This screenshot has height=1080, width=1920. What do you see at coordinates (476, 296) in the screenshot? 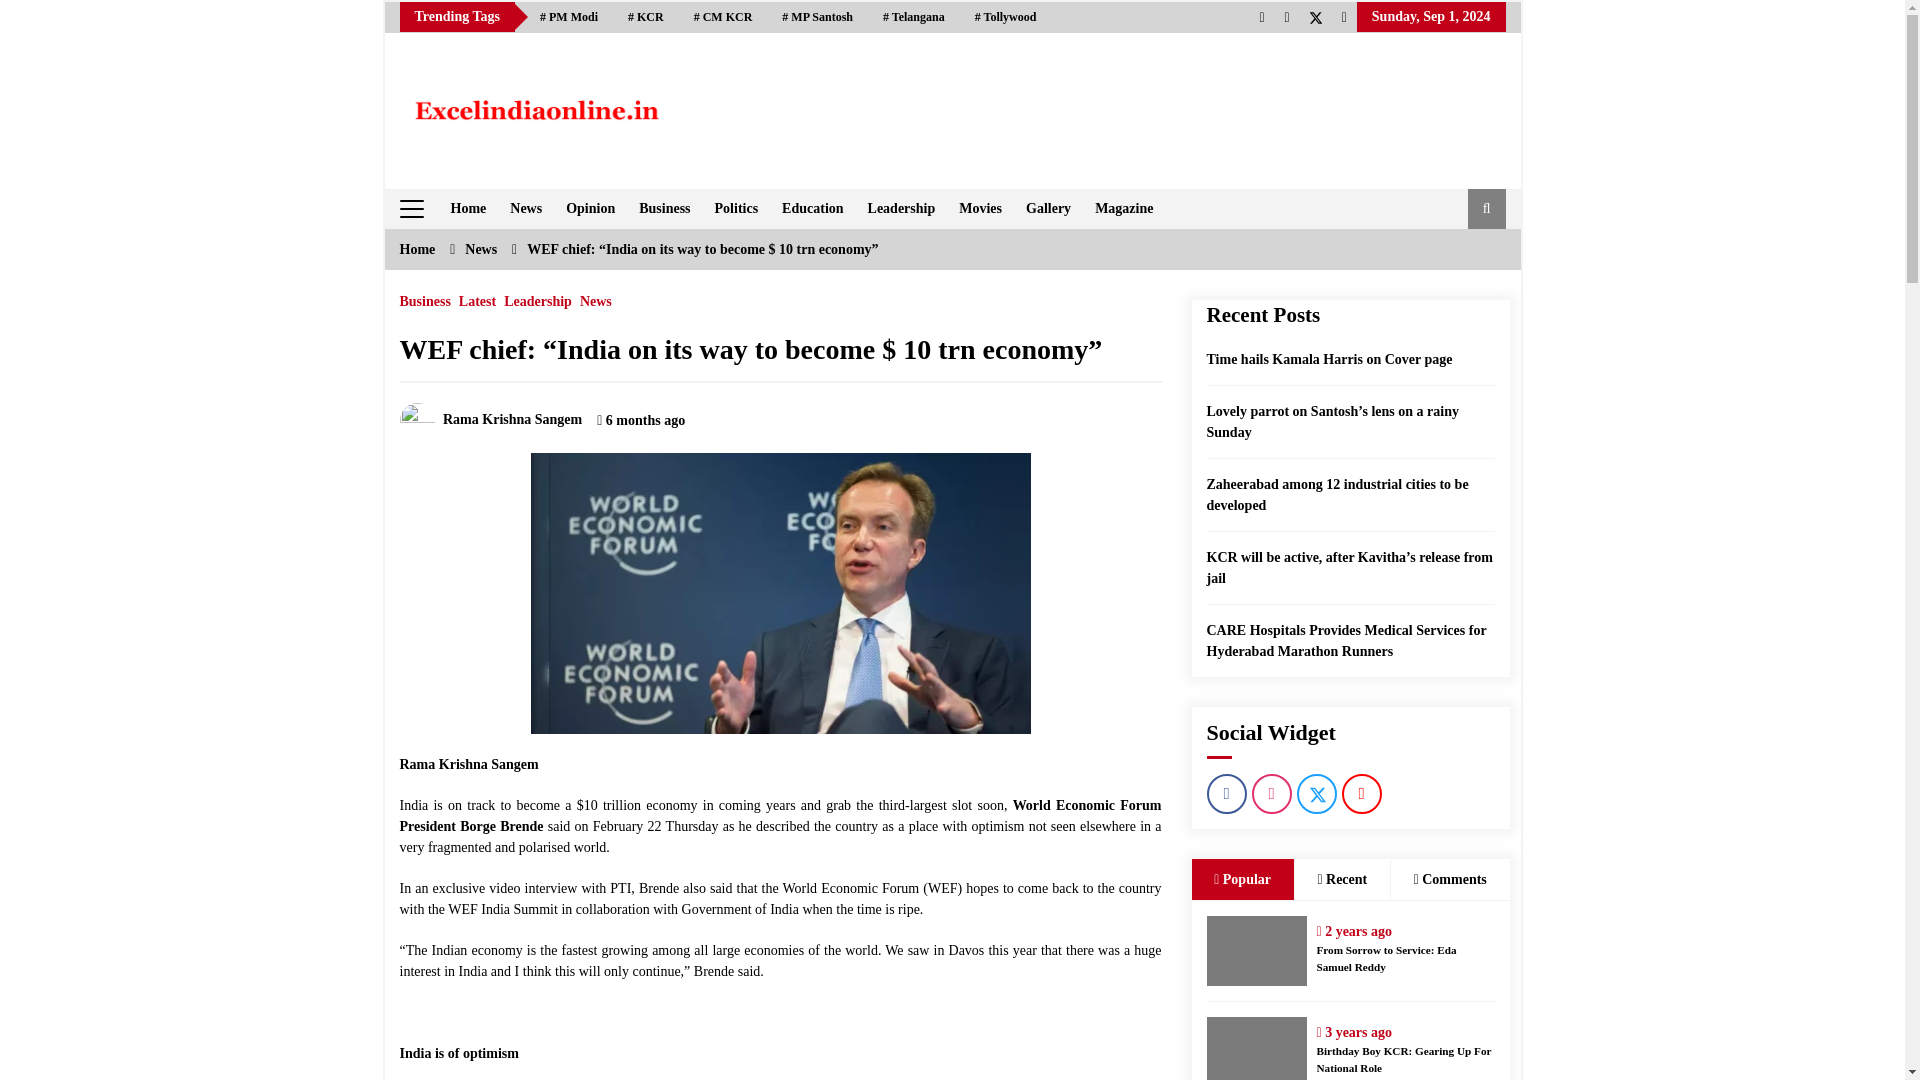
I see `Latest` at bounding box center [476, 296].